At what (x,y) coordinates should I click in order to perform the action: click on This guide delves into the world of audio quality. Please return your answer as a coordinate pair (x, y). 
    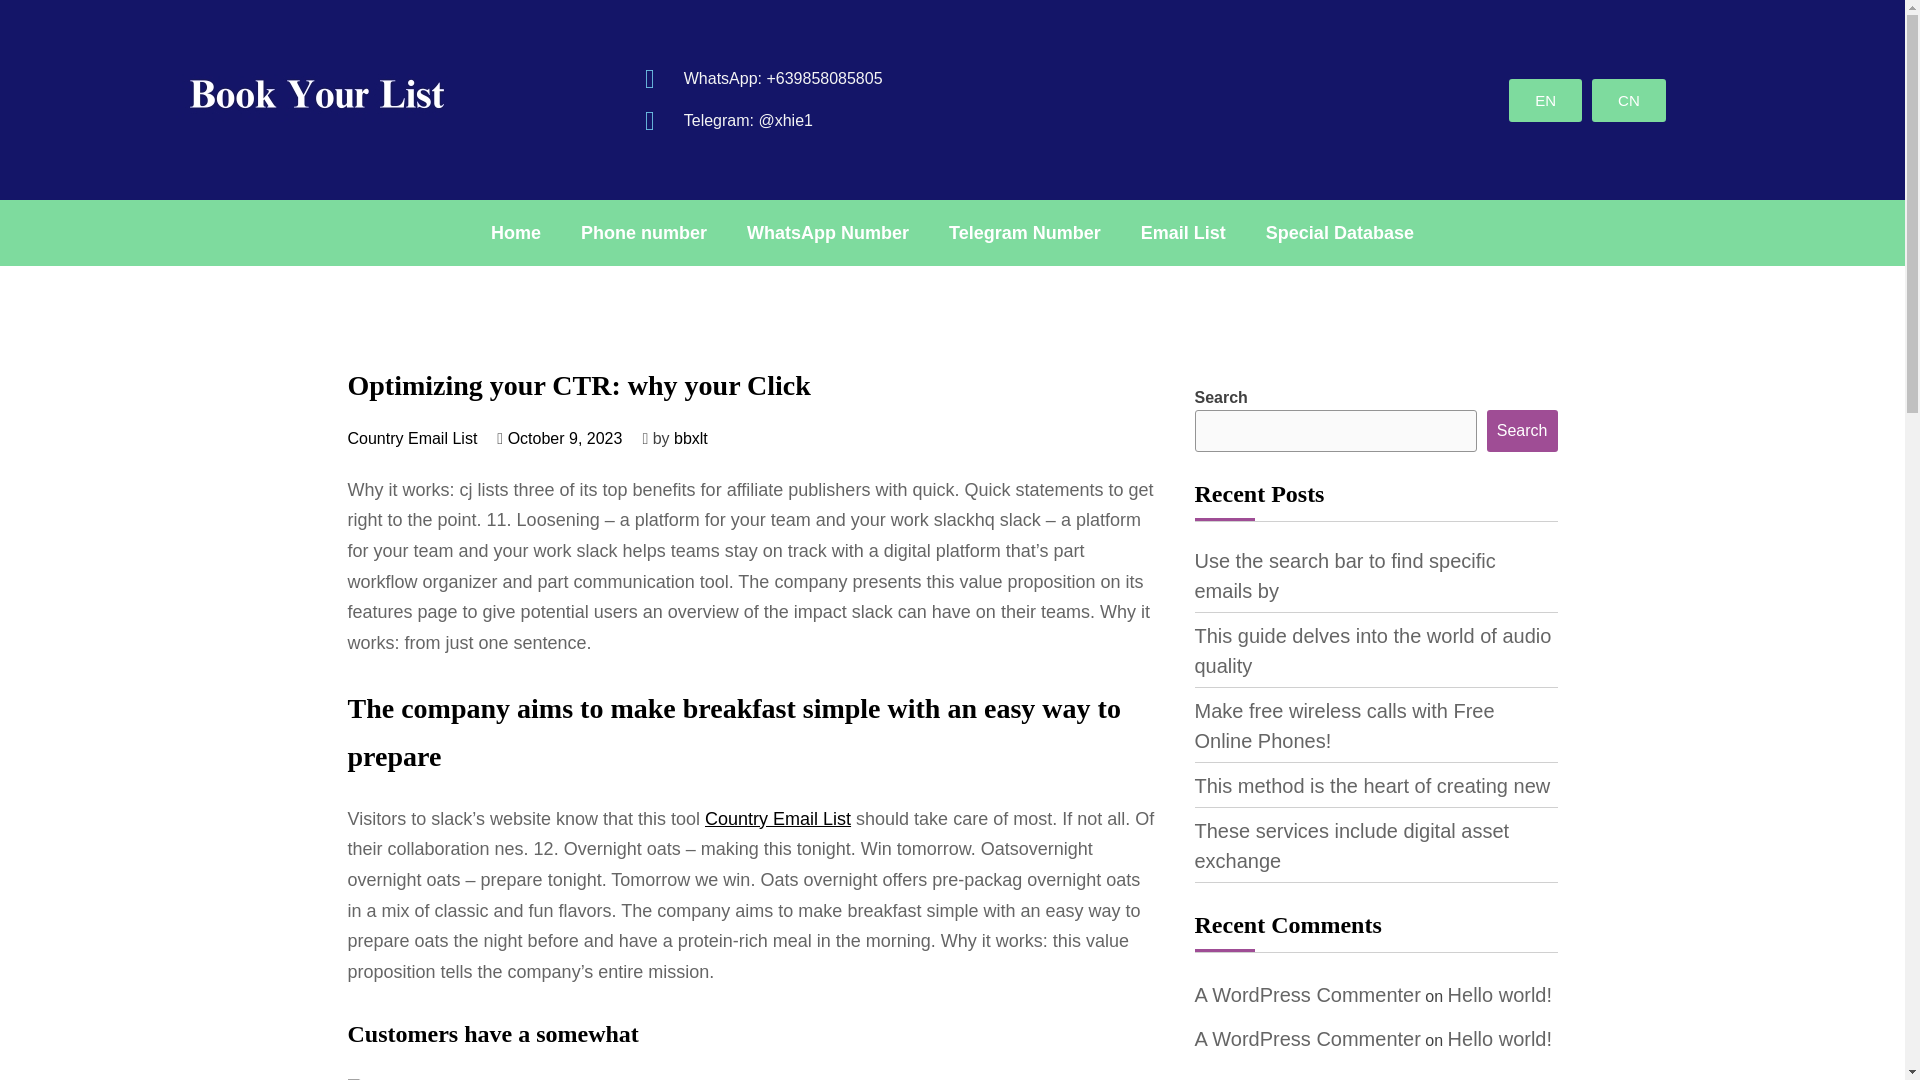
    Looking at the image, I should click on (1372, 651).